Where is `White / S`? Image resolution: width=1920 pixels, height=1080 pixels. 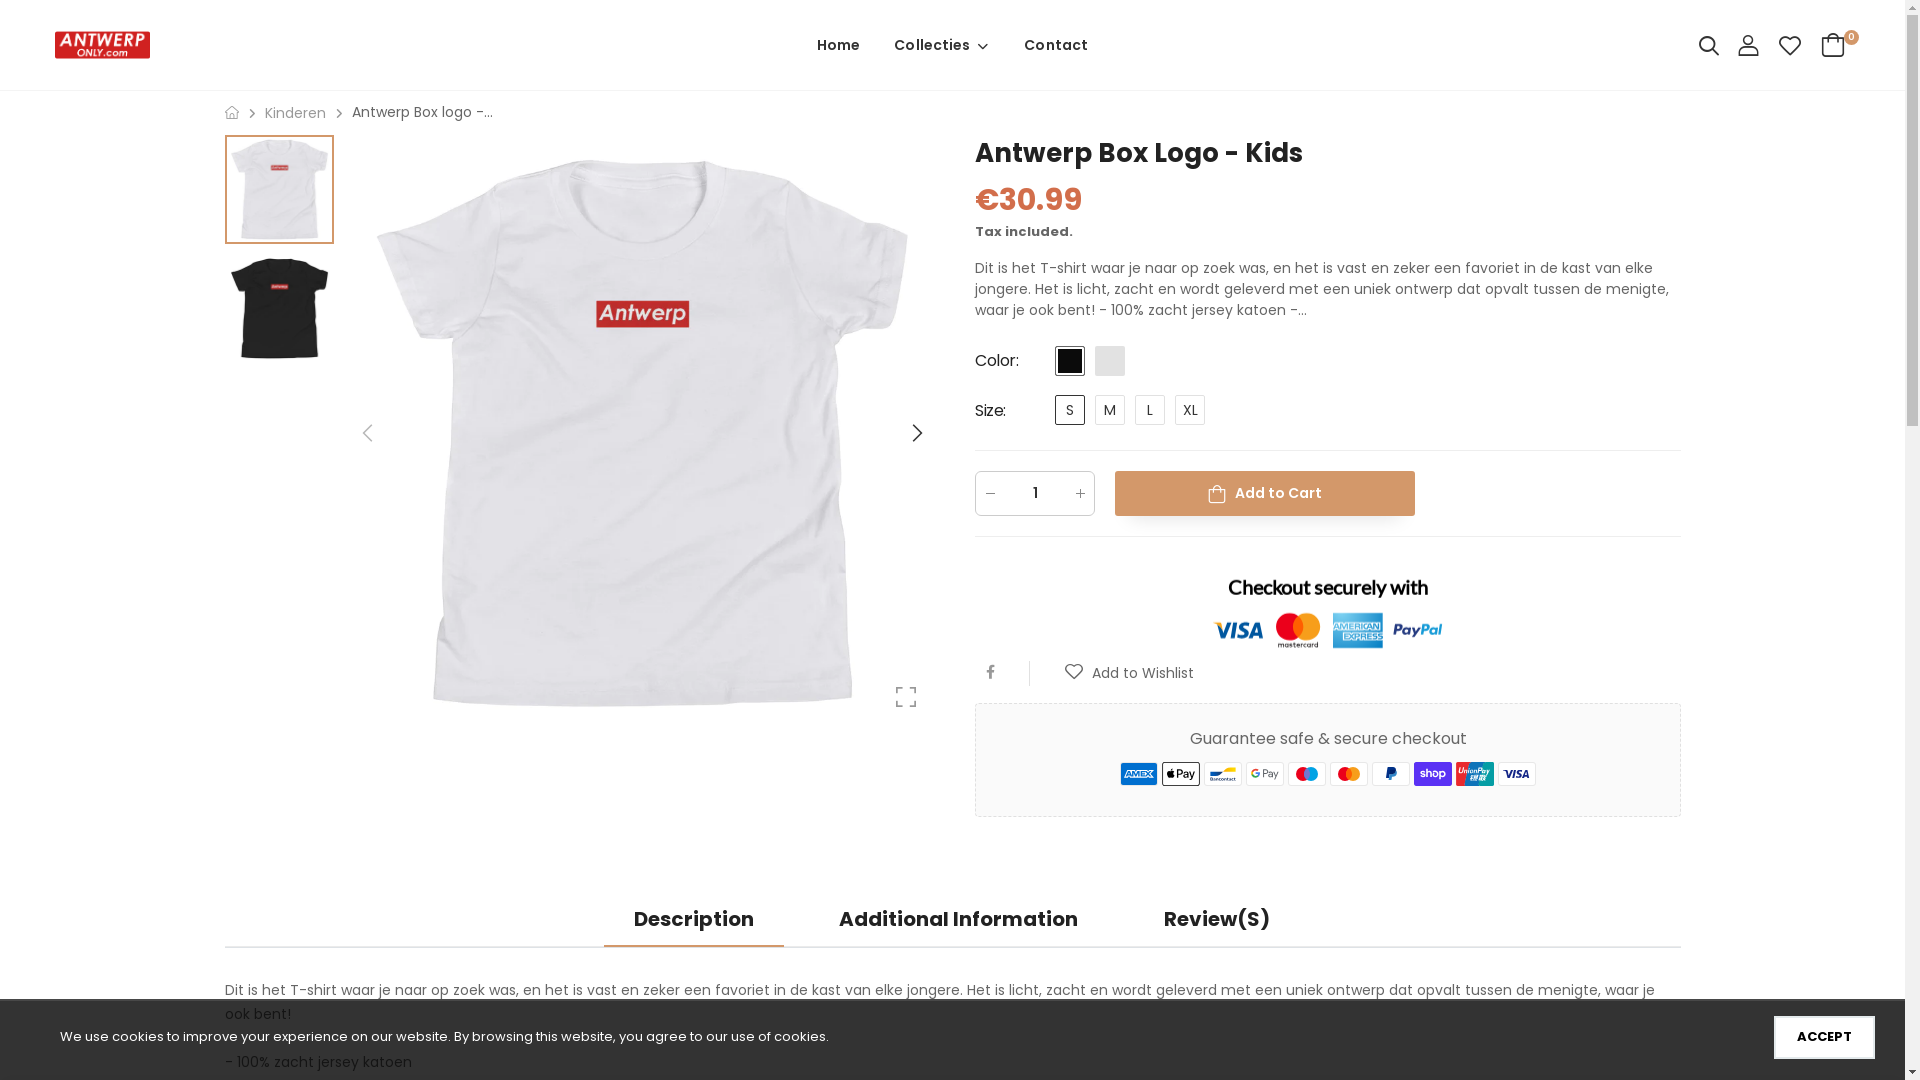
White / S is located at coordinates (278, 190).